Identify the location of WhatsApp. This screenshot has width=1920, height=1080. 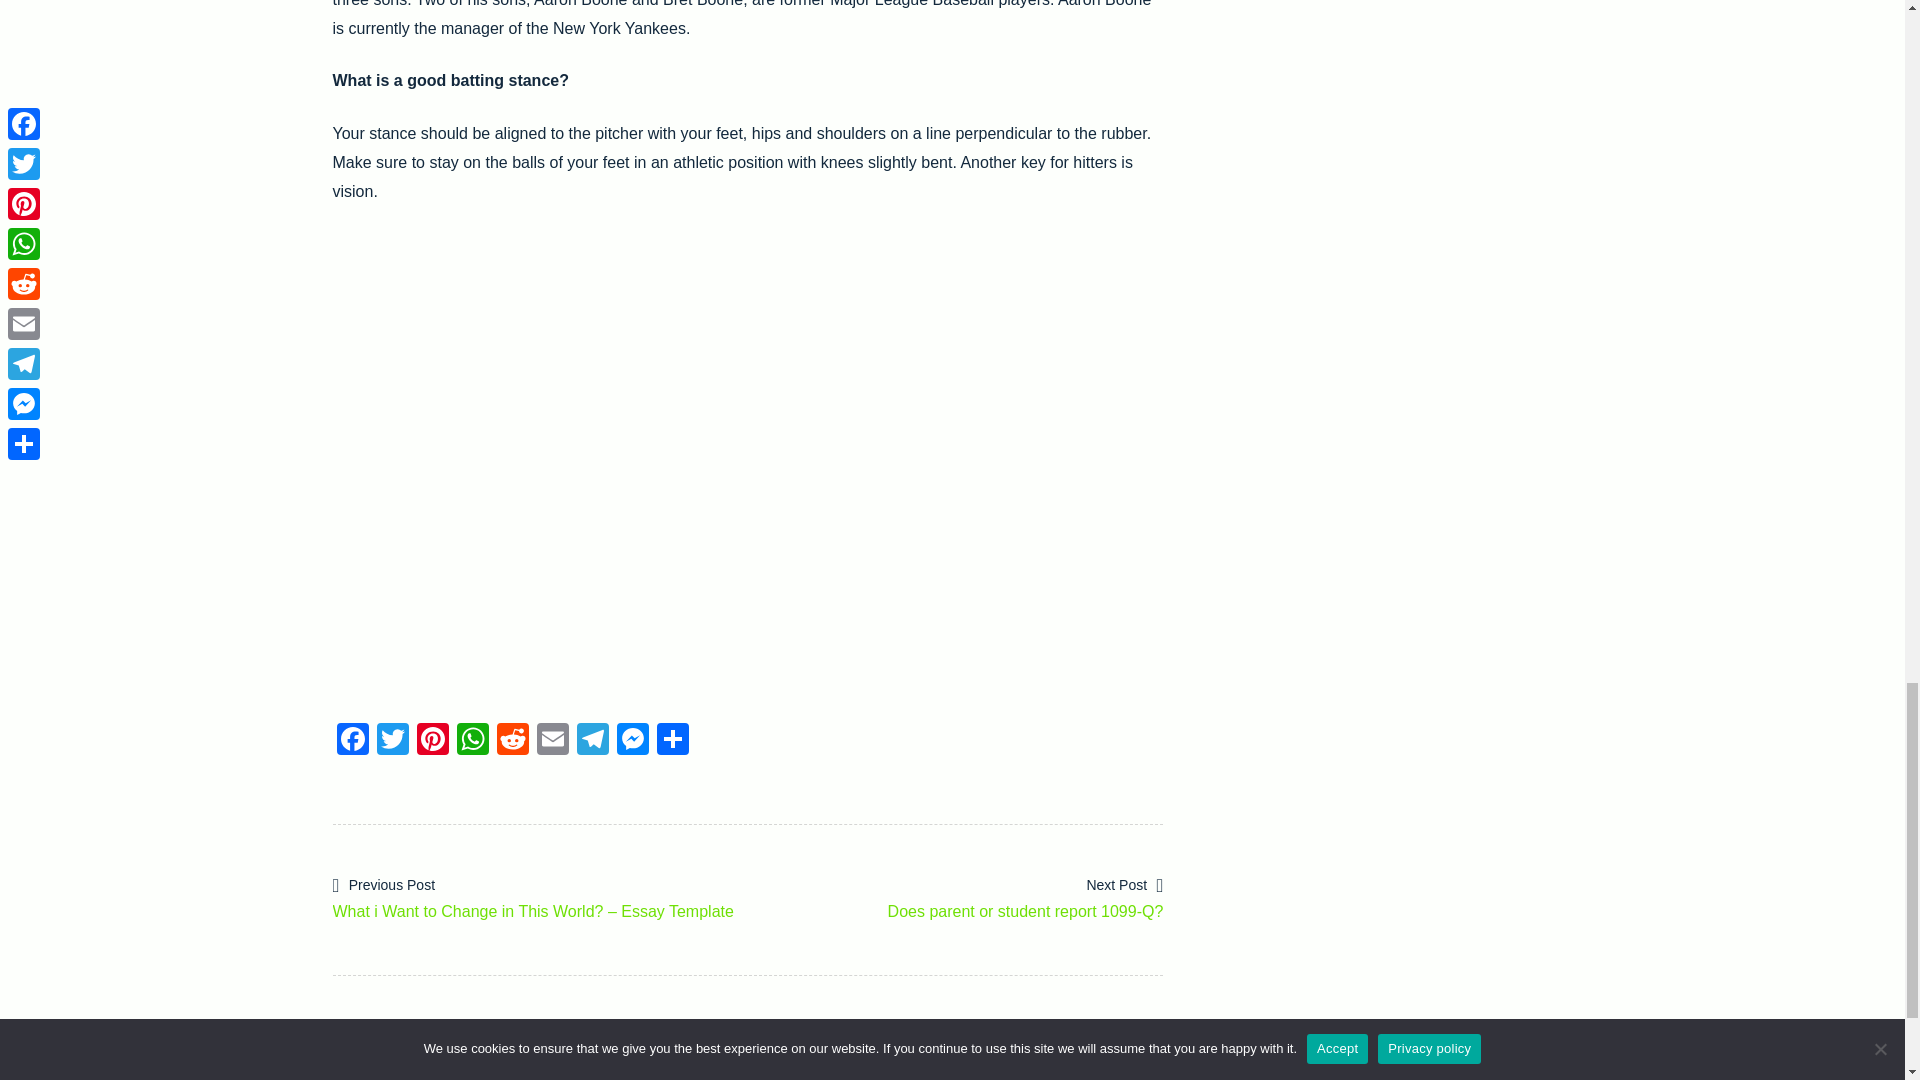
(471, 741).